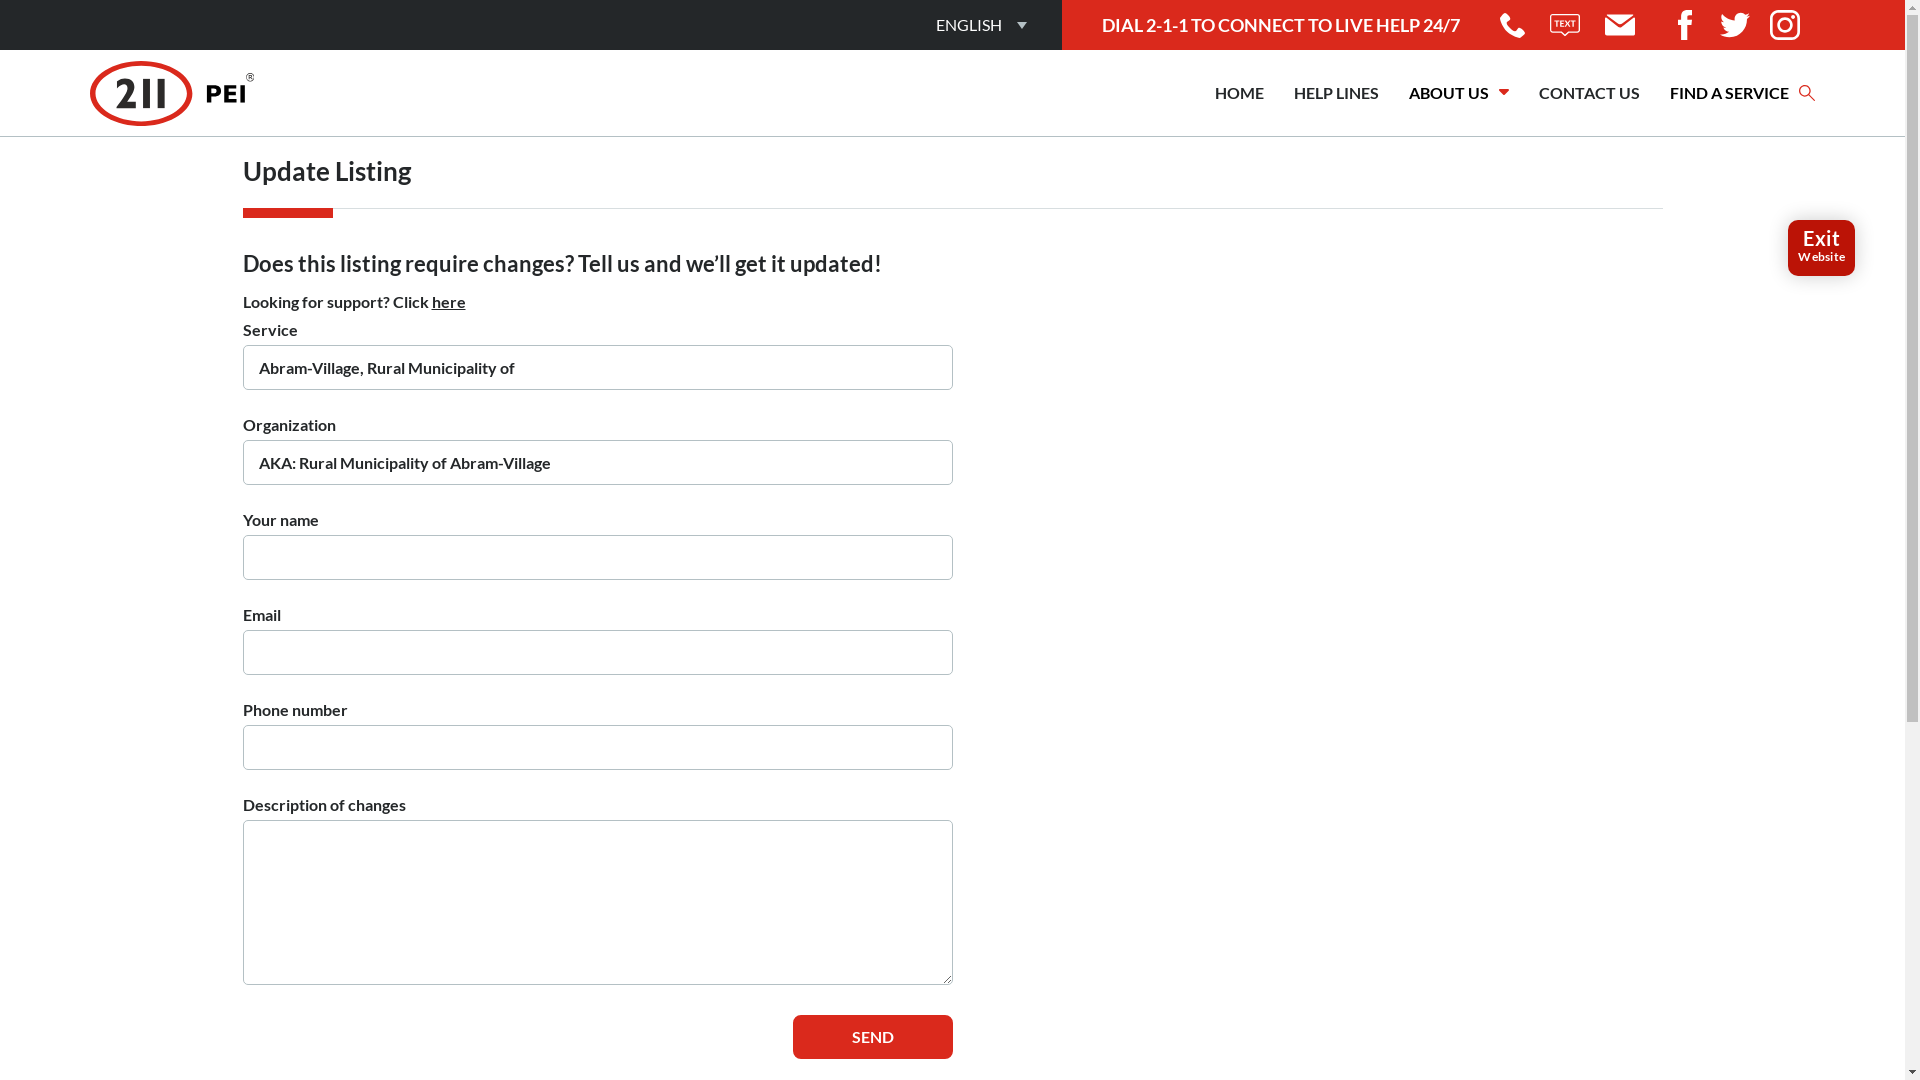 The height and width of the screenshot is (1080, 1920). I want to click on FIND A SERVICE, so click(1742, 93).